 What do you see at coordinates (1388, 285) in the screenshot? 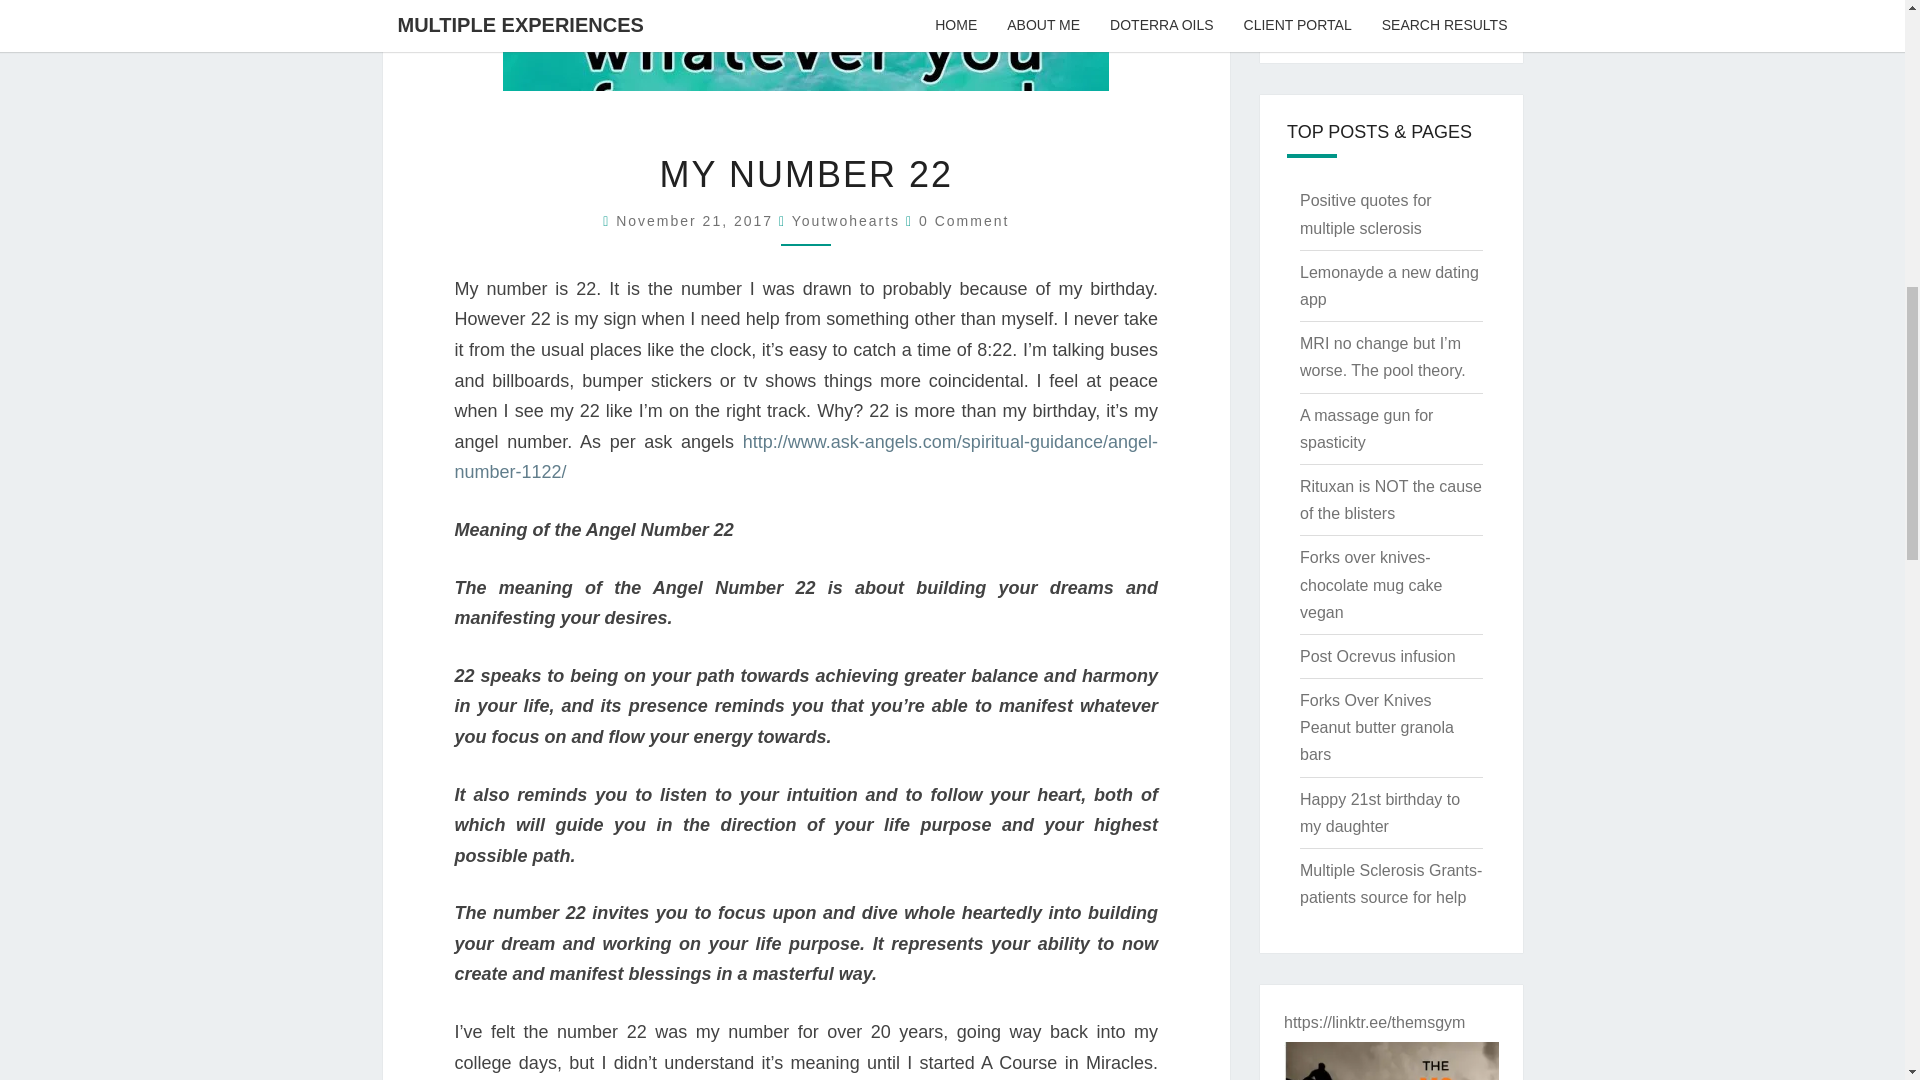
I see `Lemonayde a new dating app` at bounding box center [1388, 285].